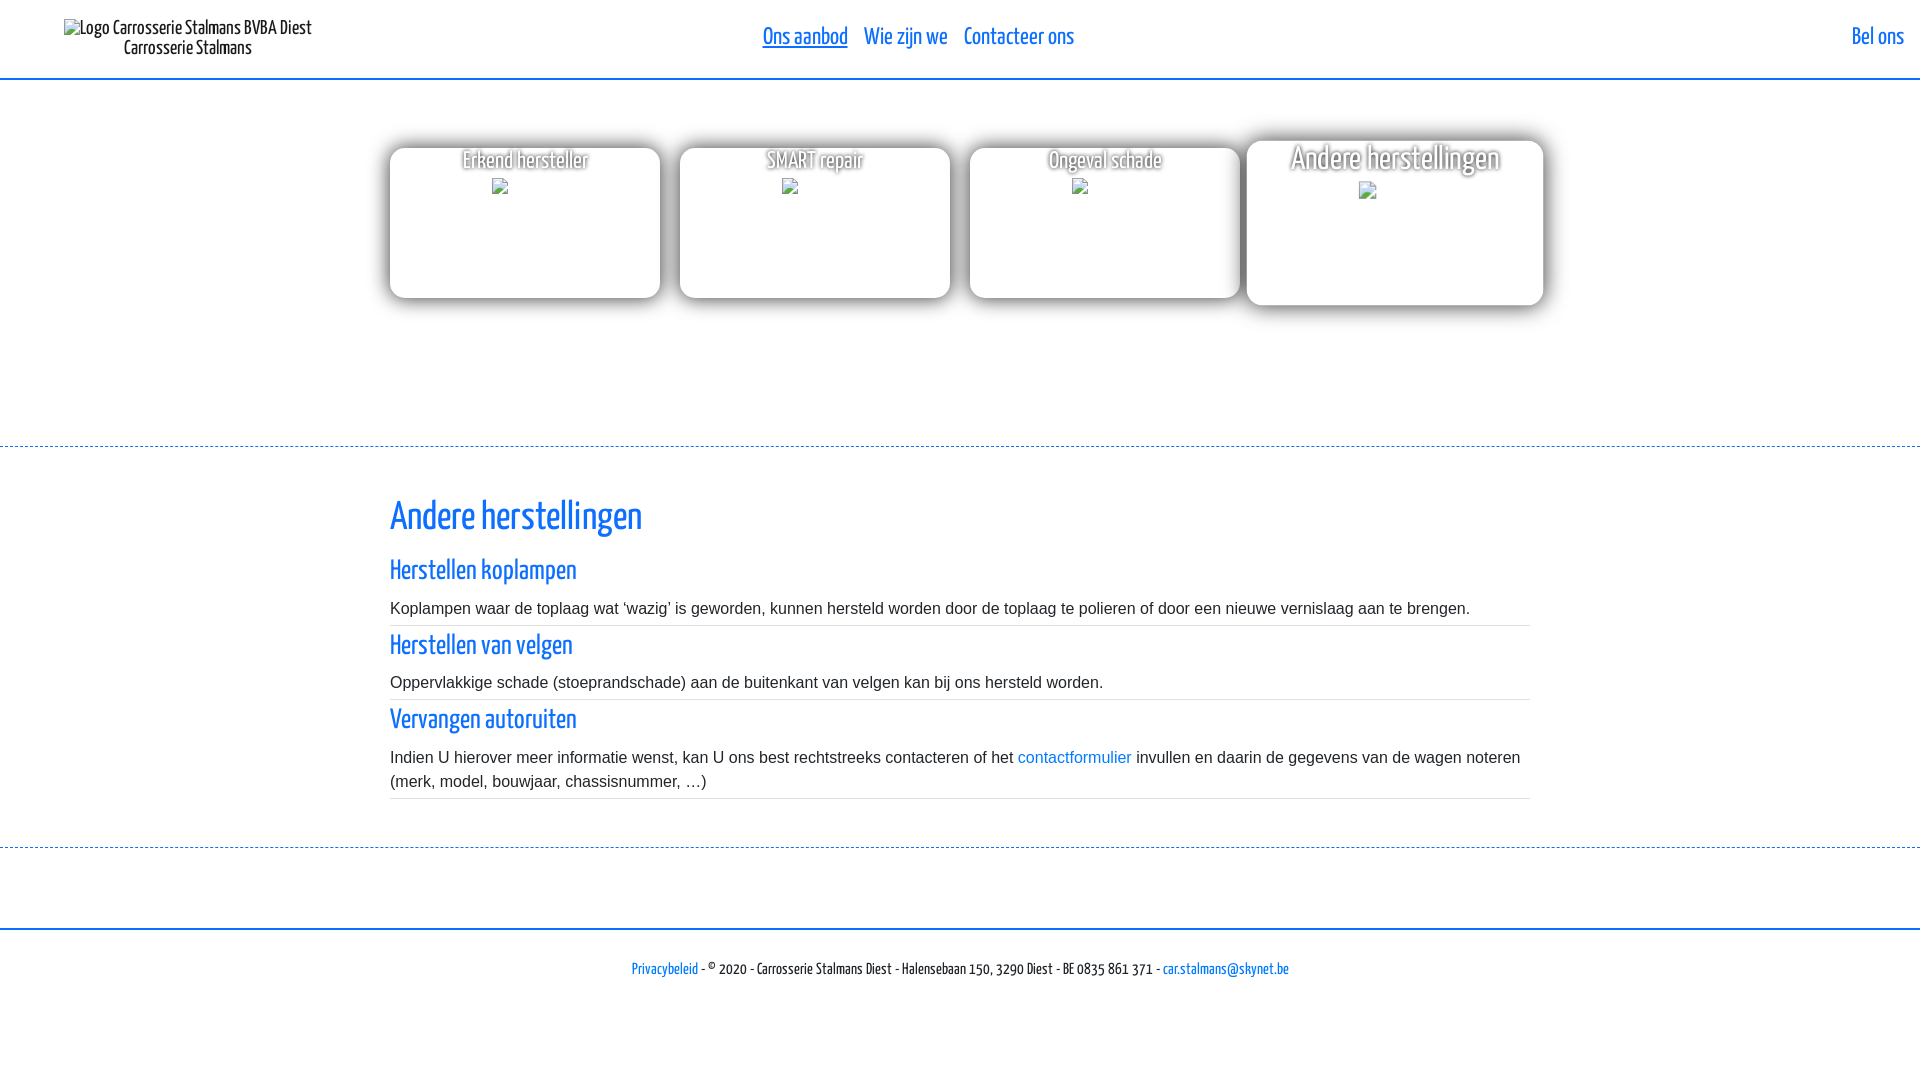 The height and width of the screenshot is (1080, 1920). I want to click on Carrosserie Stalmans, so click(188, 39).